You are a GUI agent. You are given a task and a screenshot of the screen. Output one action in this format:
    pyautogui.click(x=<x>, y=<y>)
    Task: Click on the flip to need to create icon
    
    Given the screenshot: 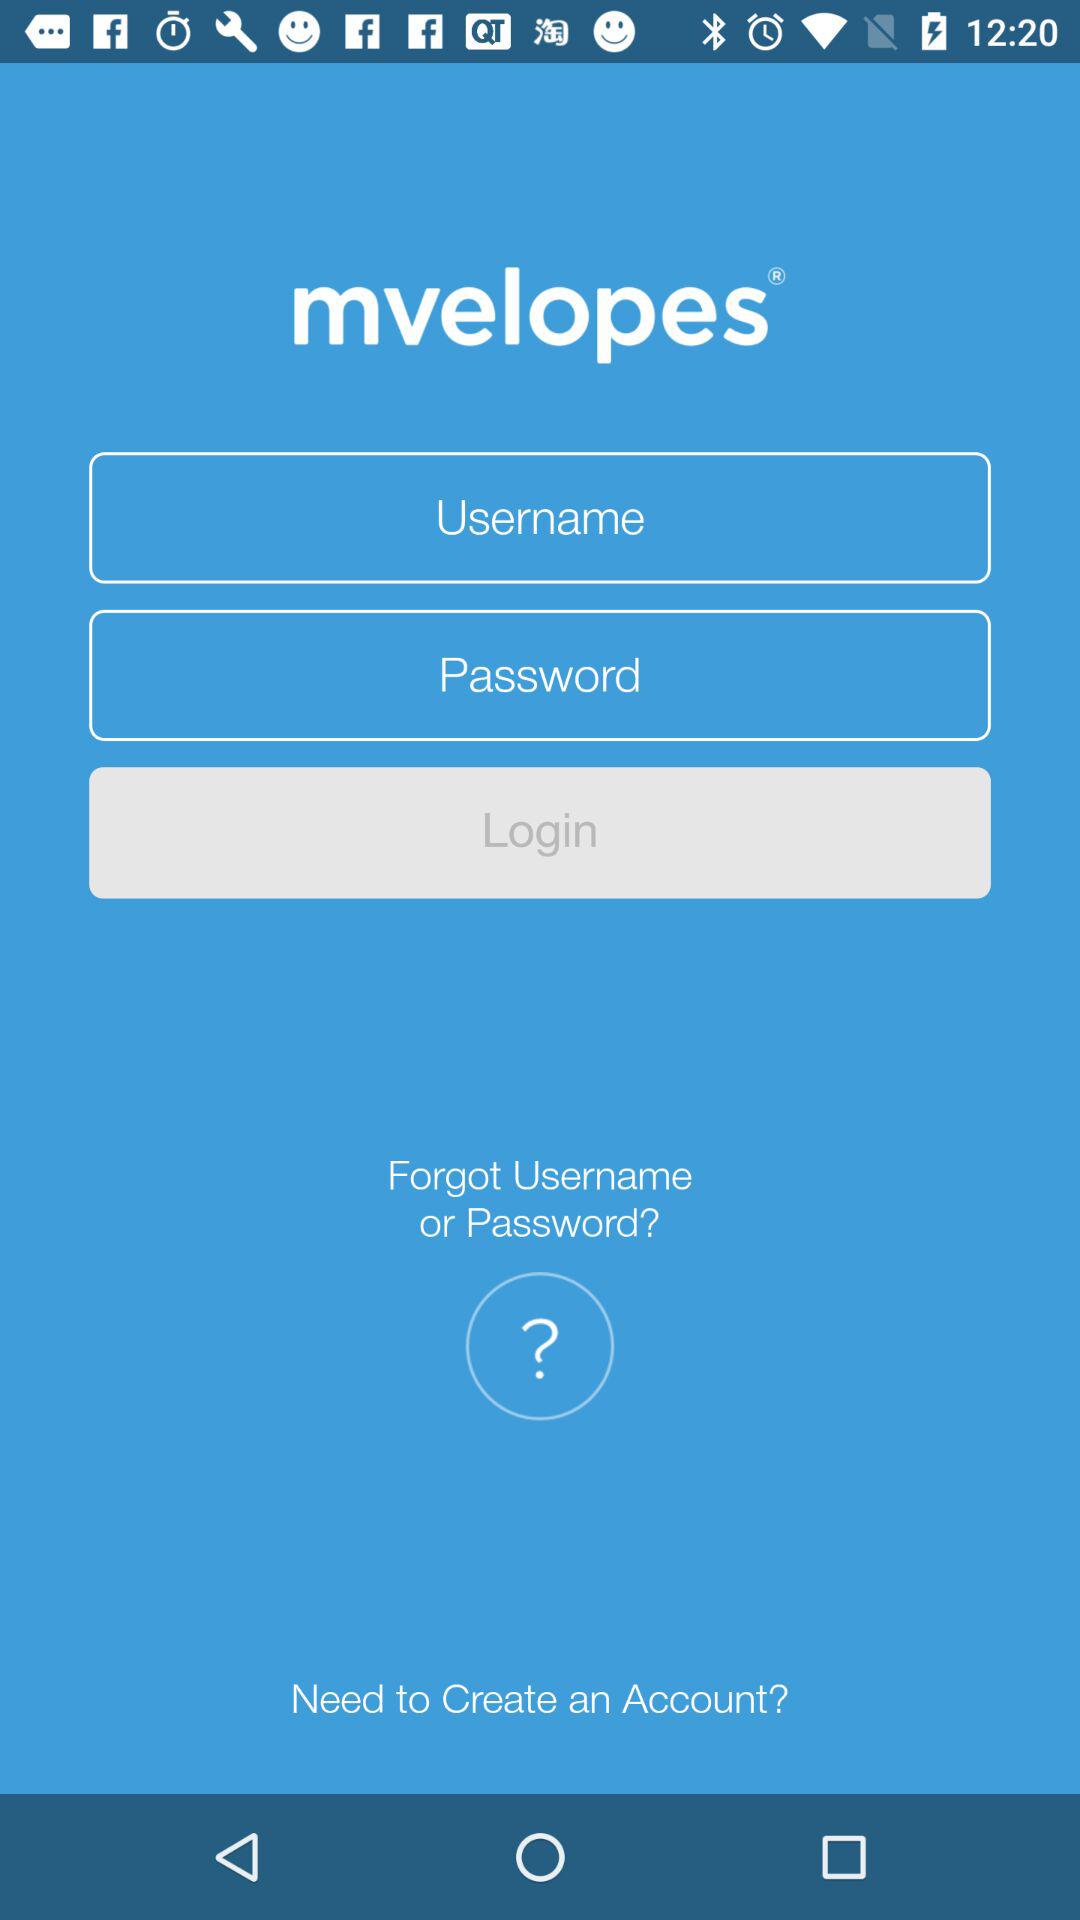 What is the action you would take?
    pyautogui.click(x=540, y=1700)
    